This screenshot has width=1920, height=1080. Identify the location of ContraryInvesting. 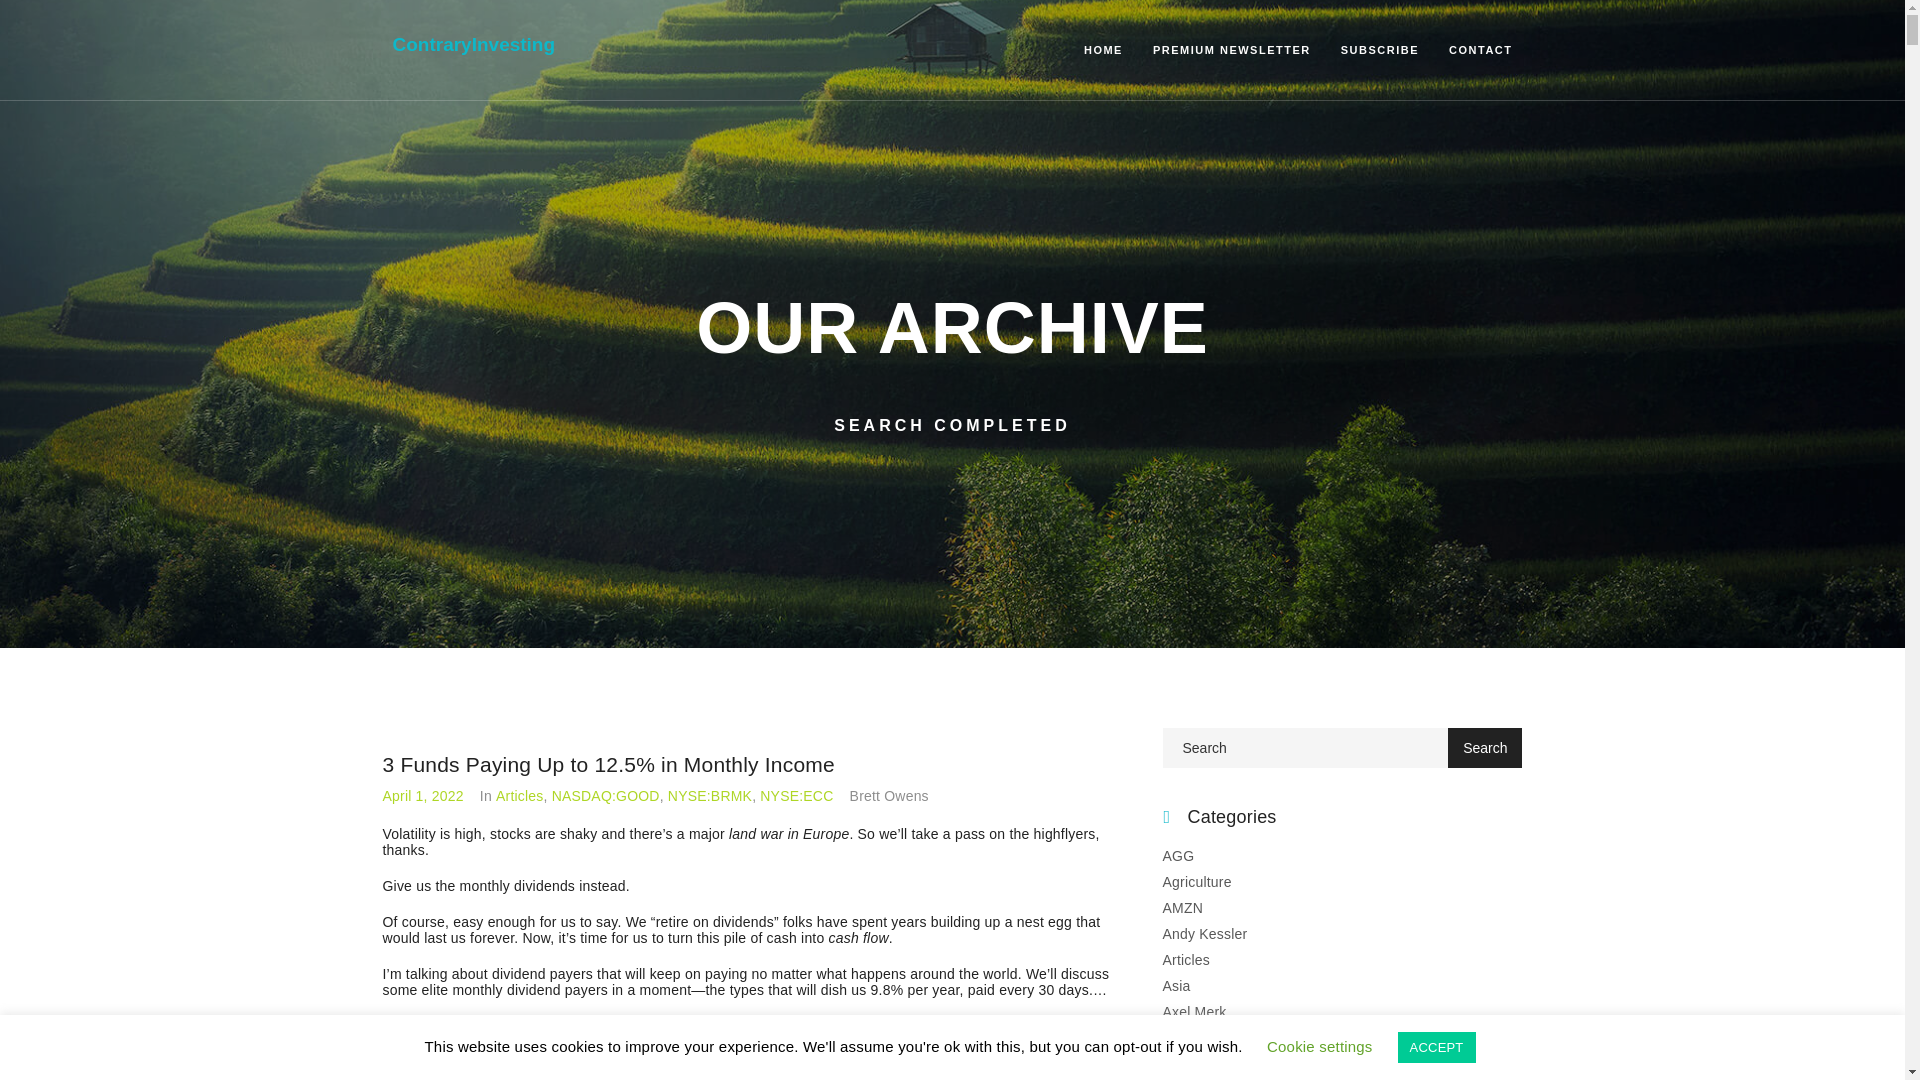
(472, 44).